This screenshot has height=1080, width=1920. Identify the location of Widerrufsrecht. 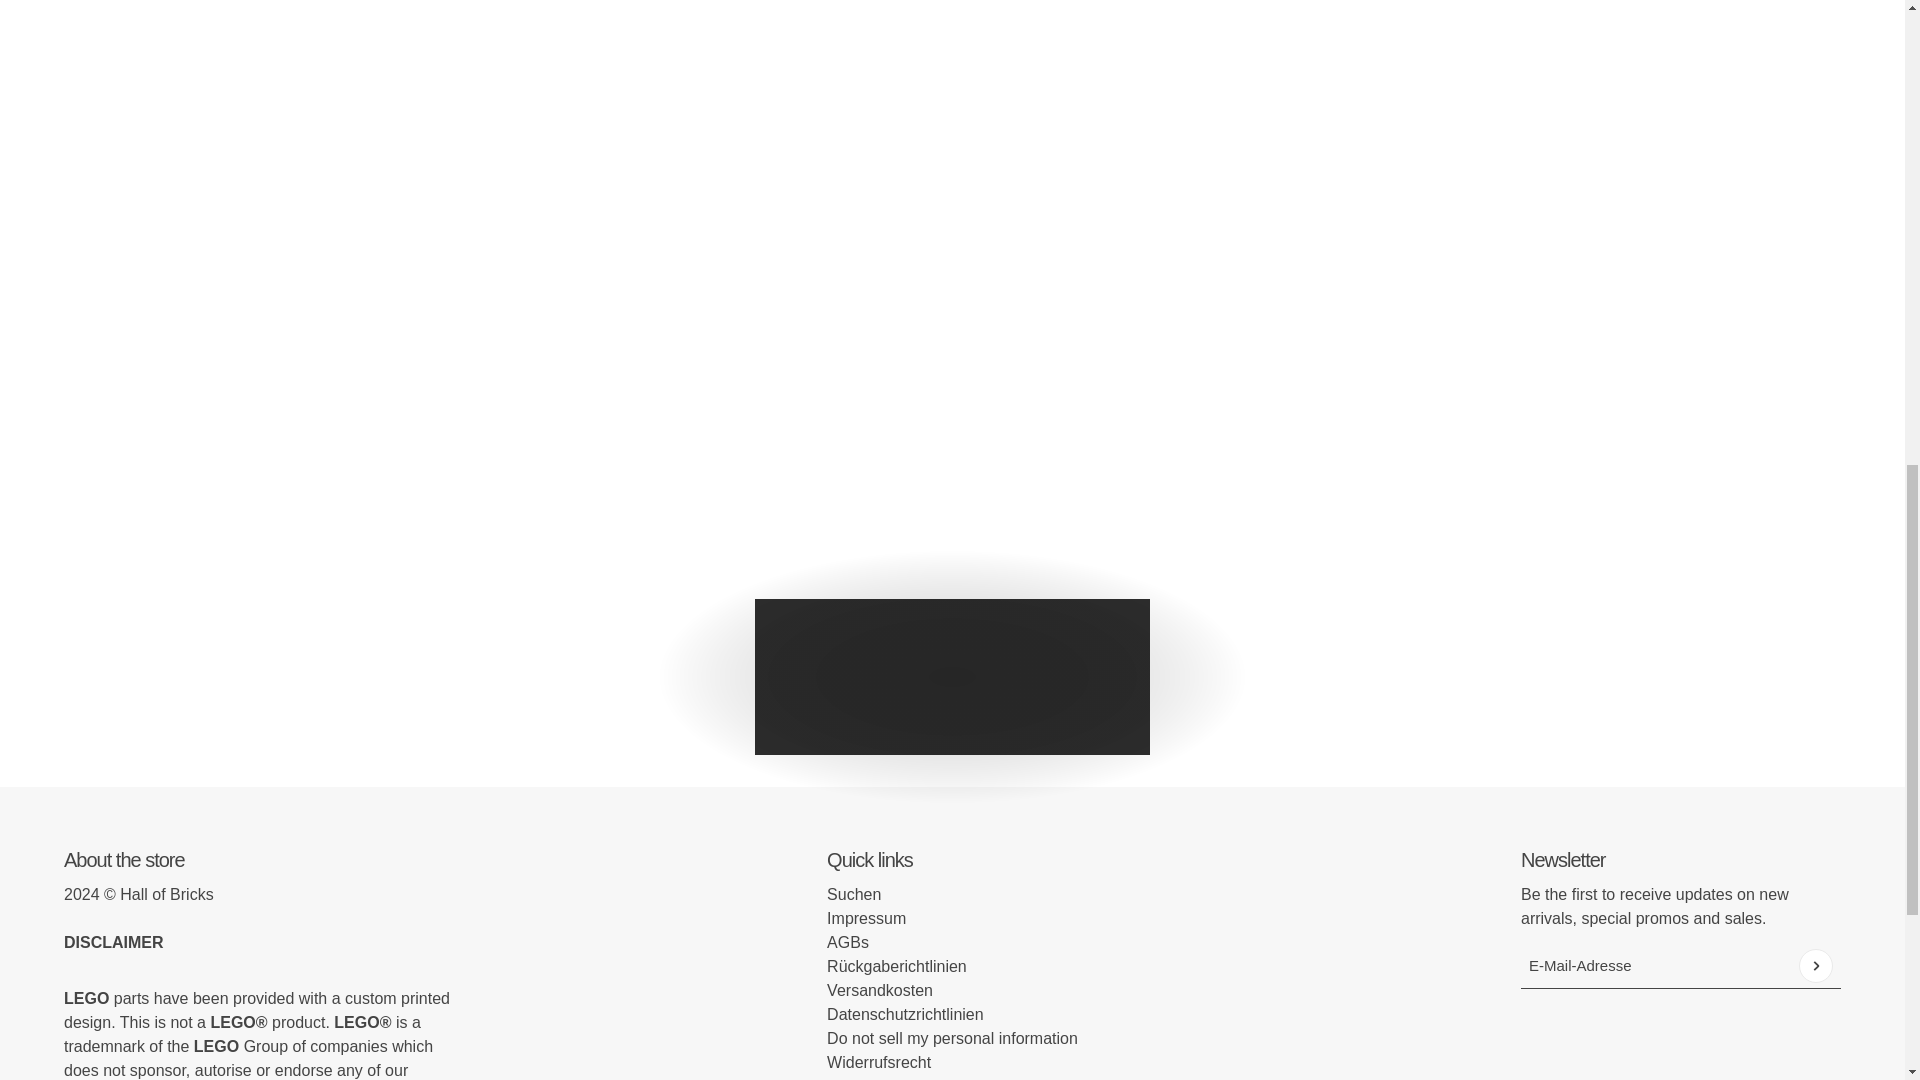
(879, 1062).